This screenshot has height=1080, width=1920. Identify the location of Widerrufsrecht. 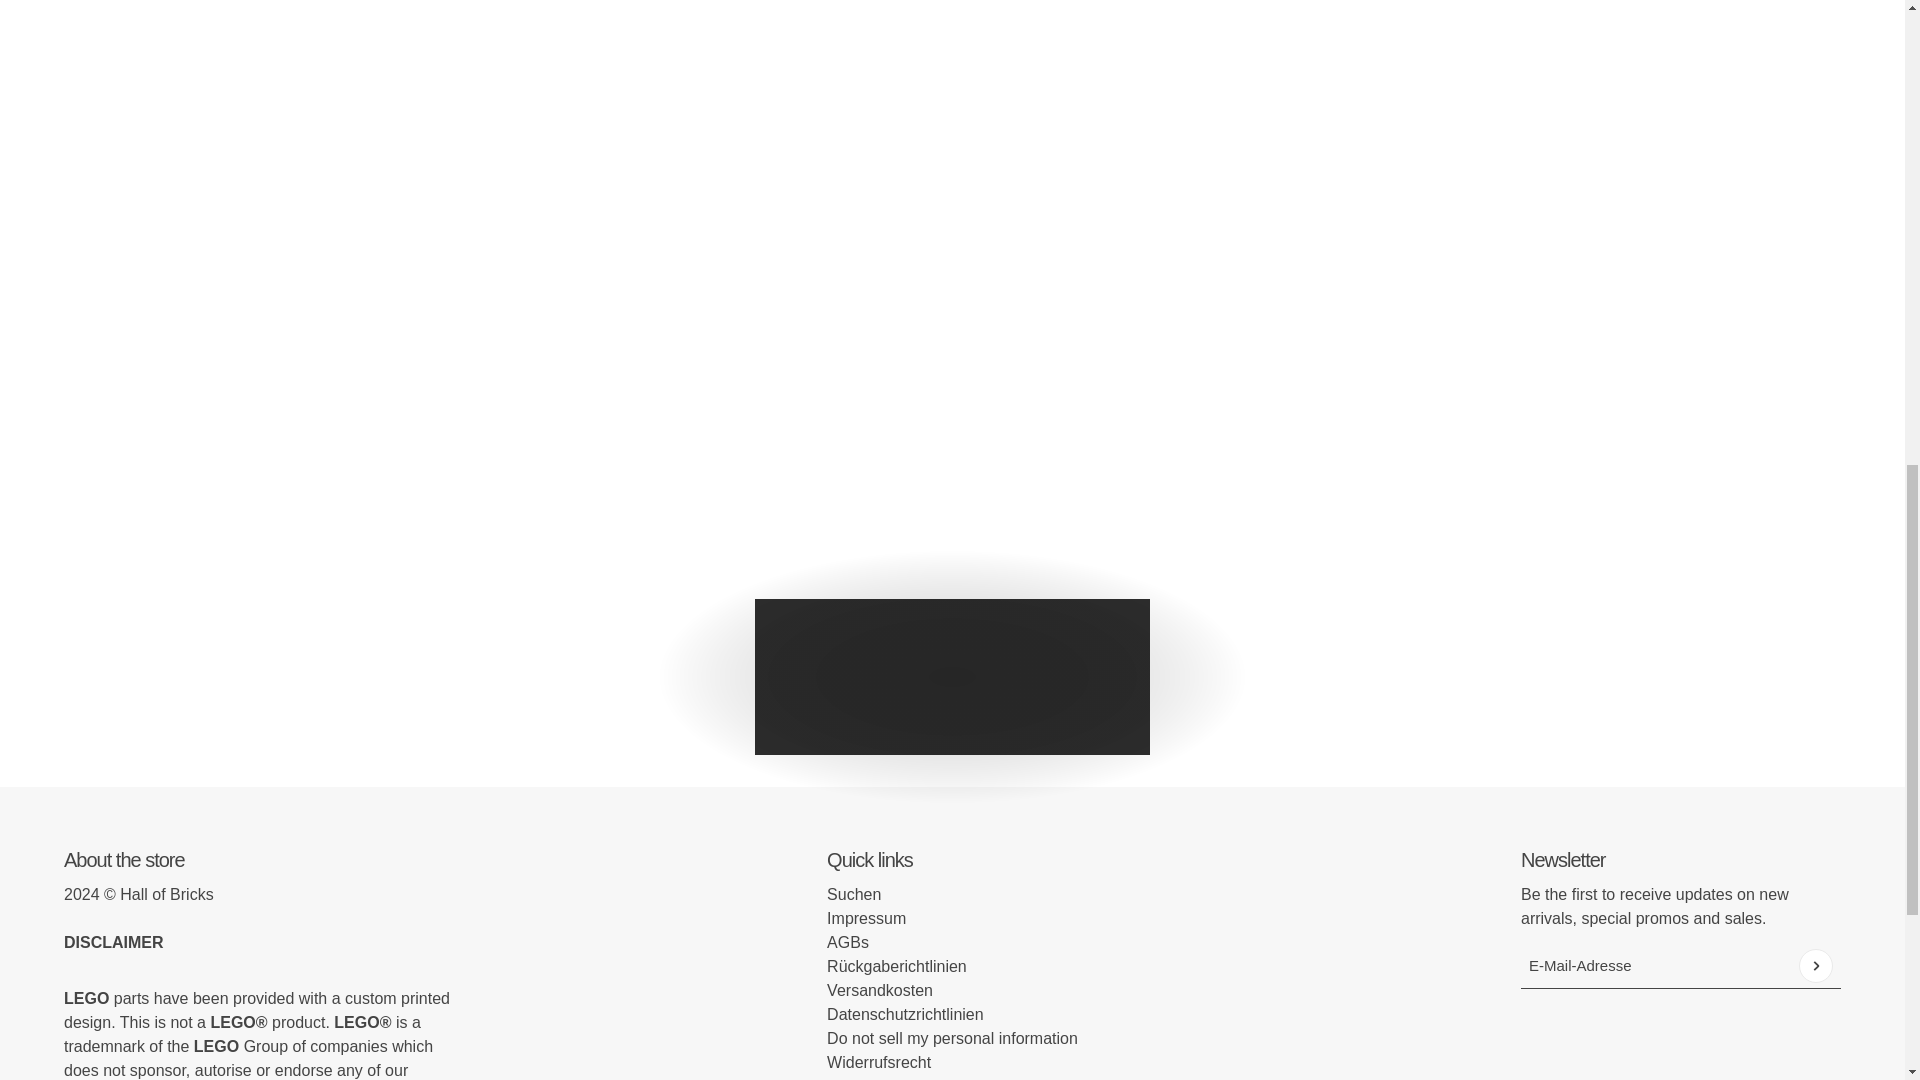
(879, 1062).